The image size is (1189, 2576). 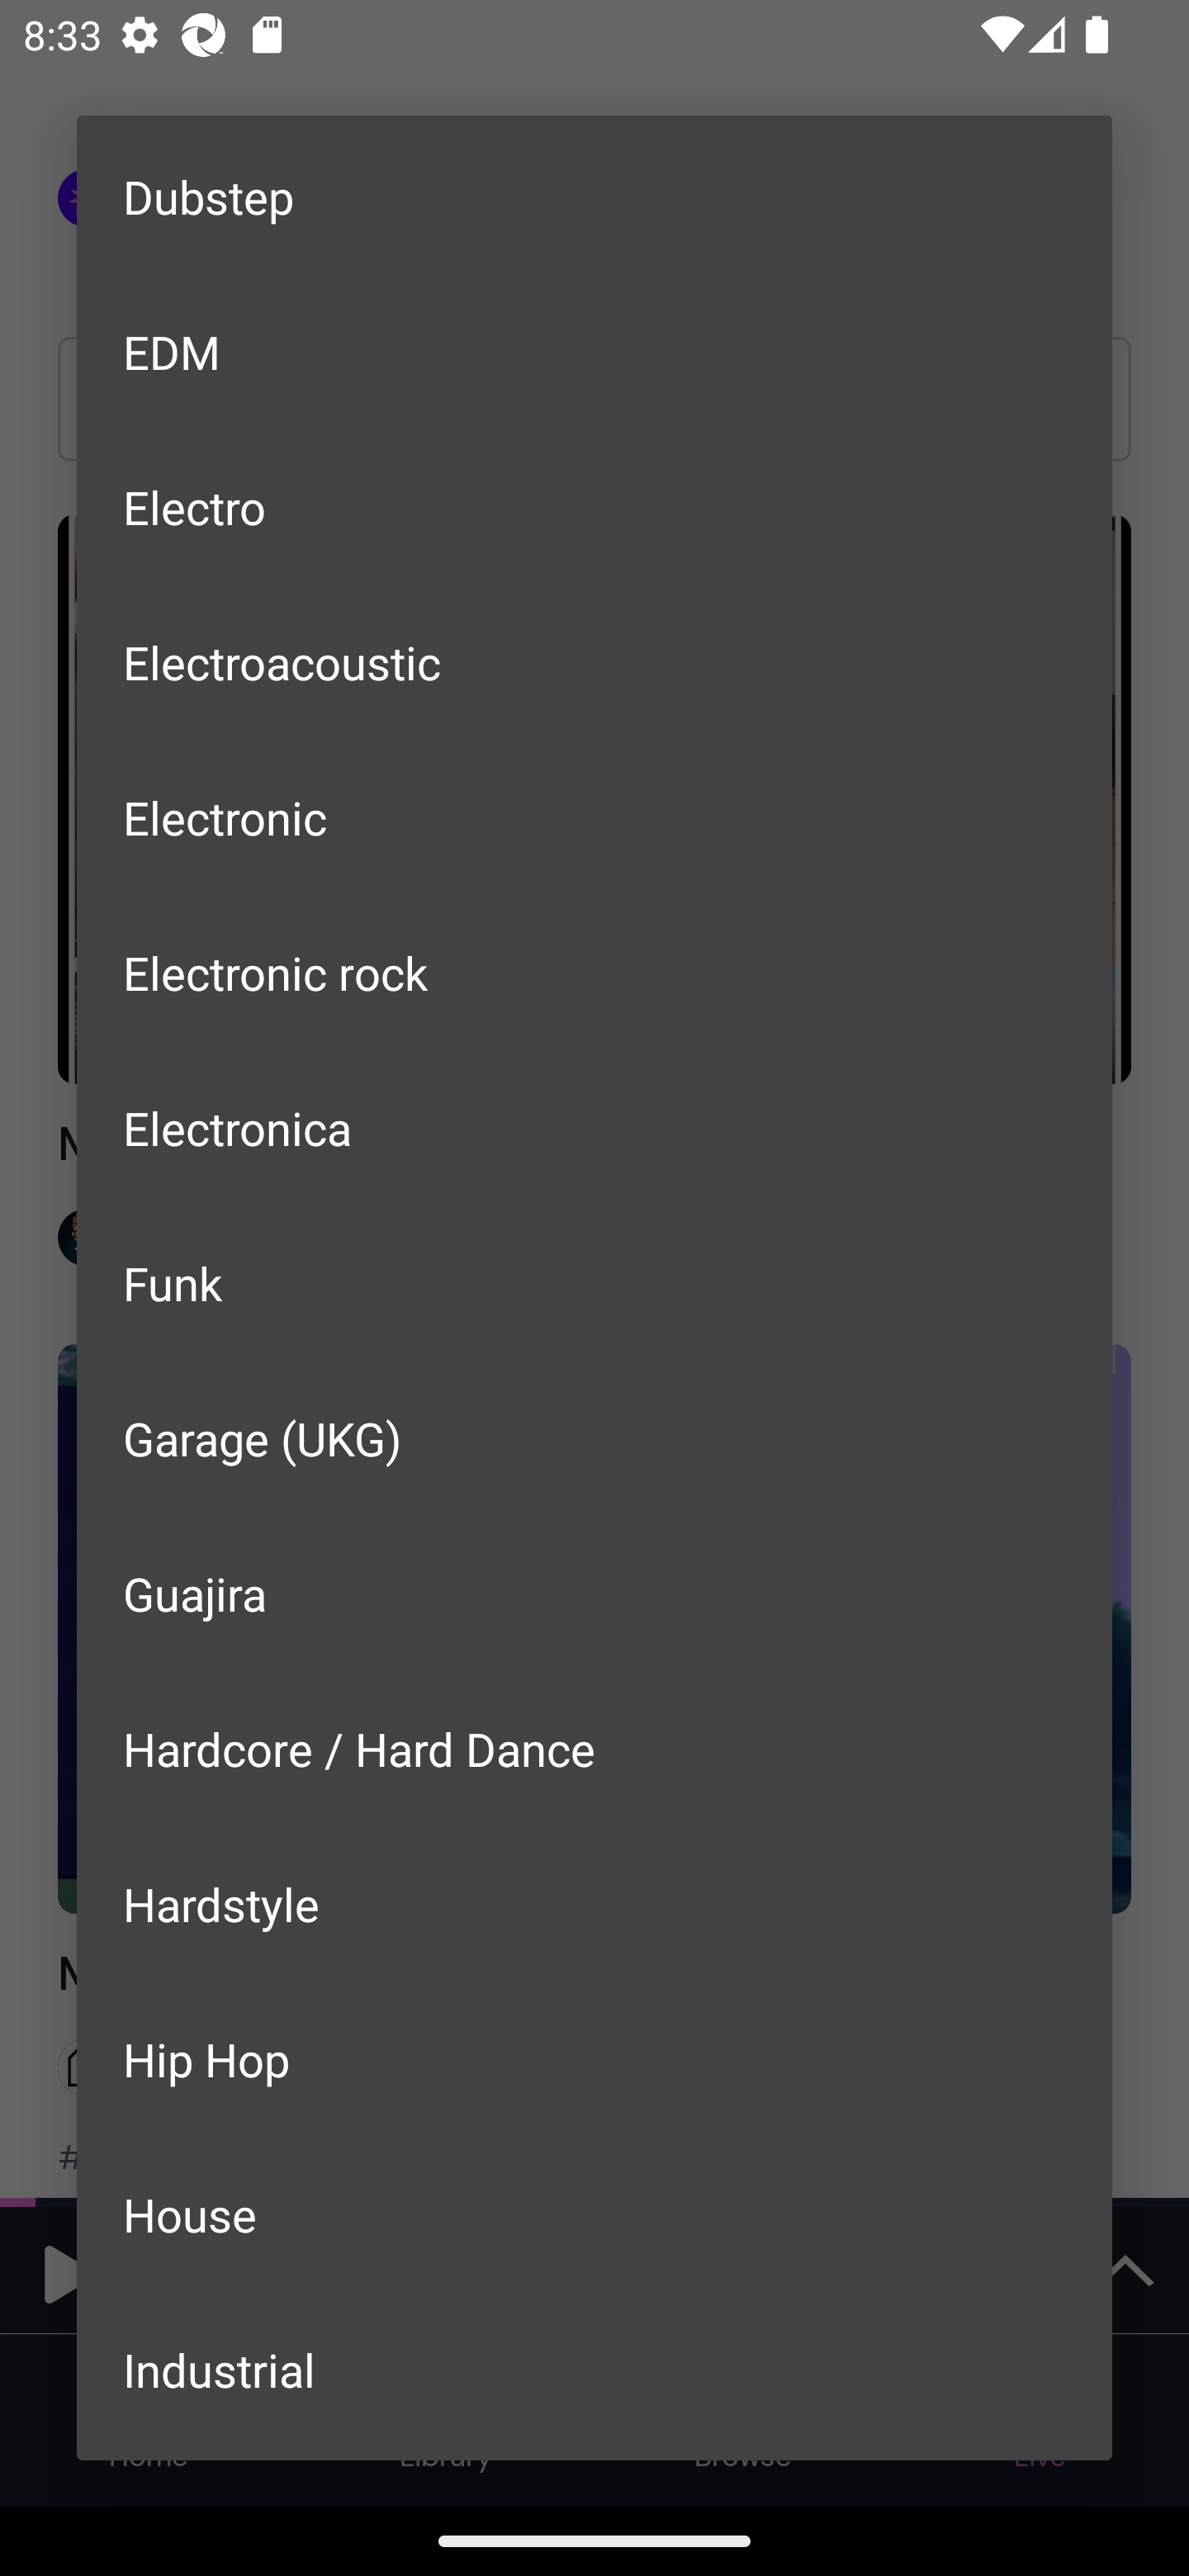 I want to click on Industrial, so click(x=594, y=2370).